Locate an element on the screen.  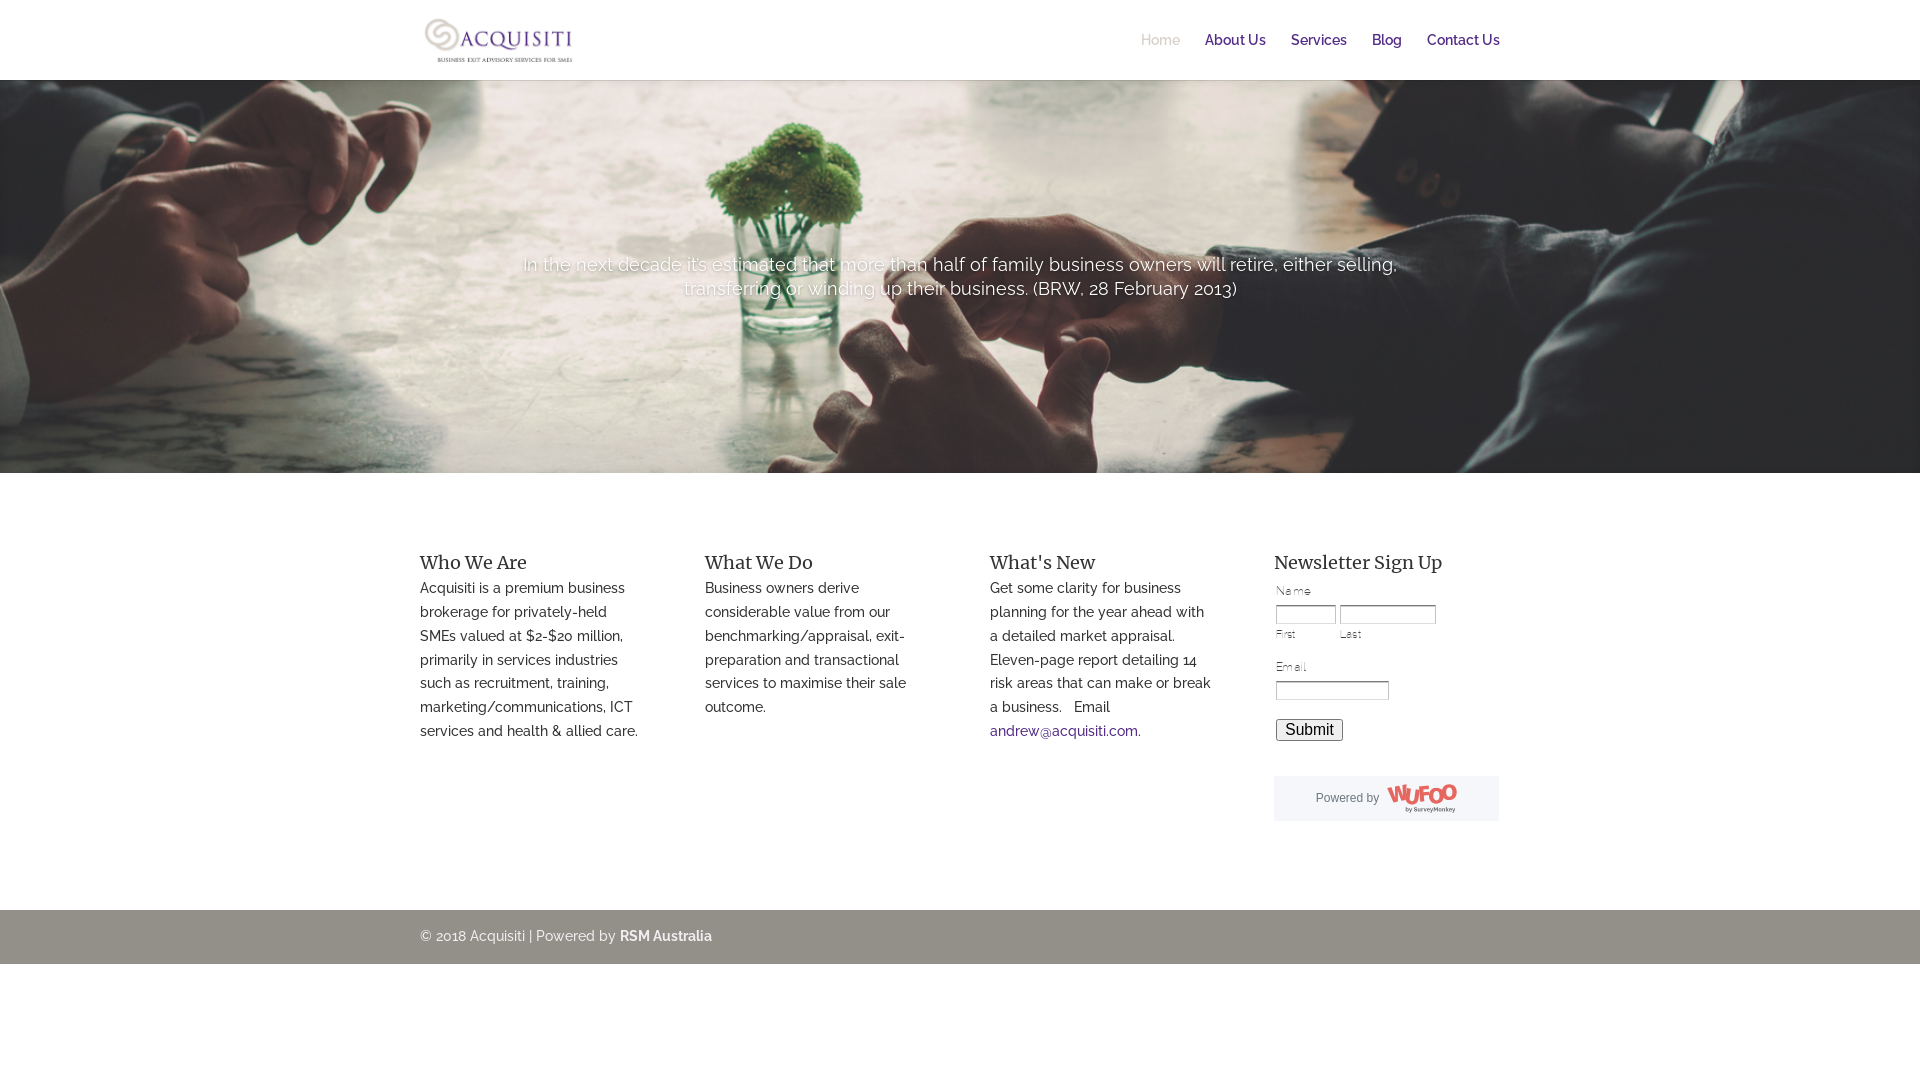
What's New is located at coordinates (1042, 562).